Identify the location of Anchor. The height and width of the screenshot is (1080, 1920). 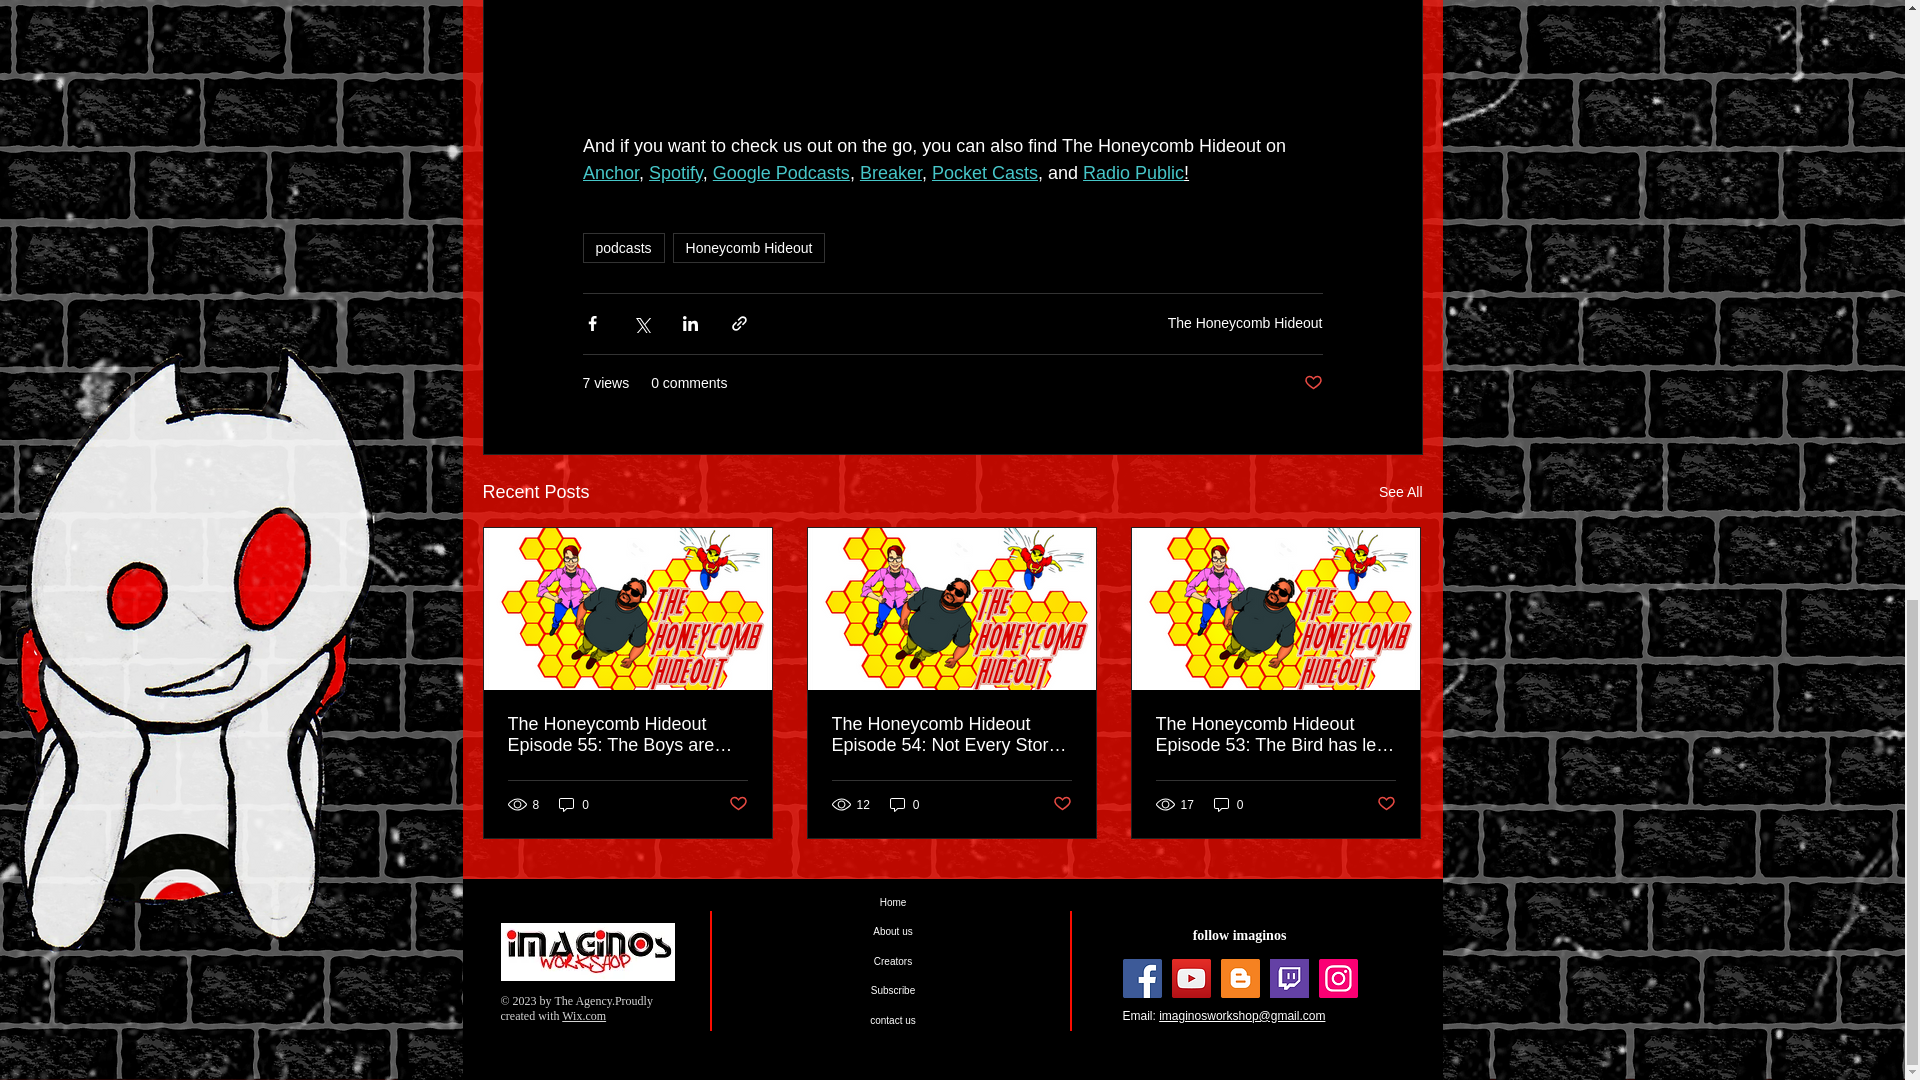
(609, 172).